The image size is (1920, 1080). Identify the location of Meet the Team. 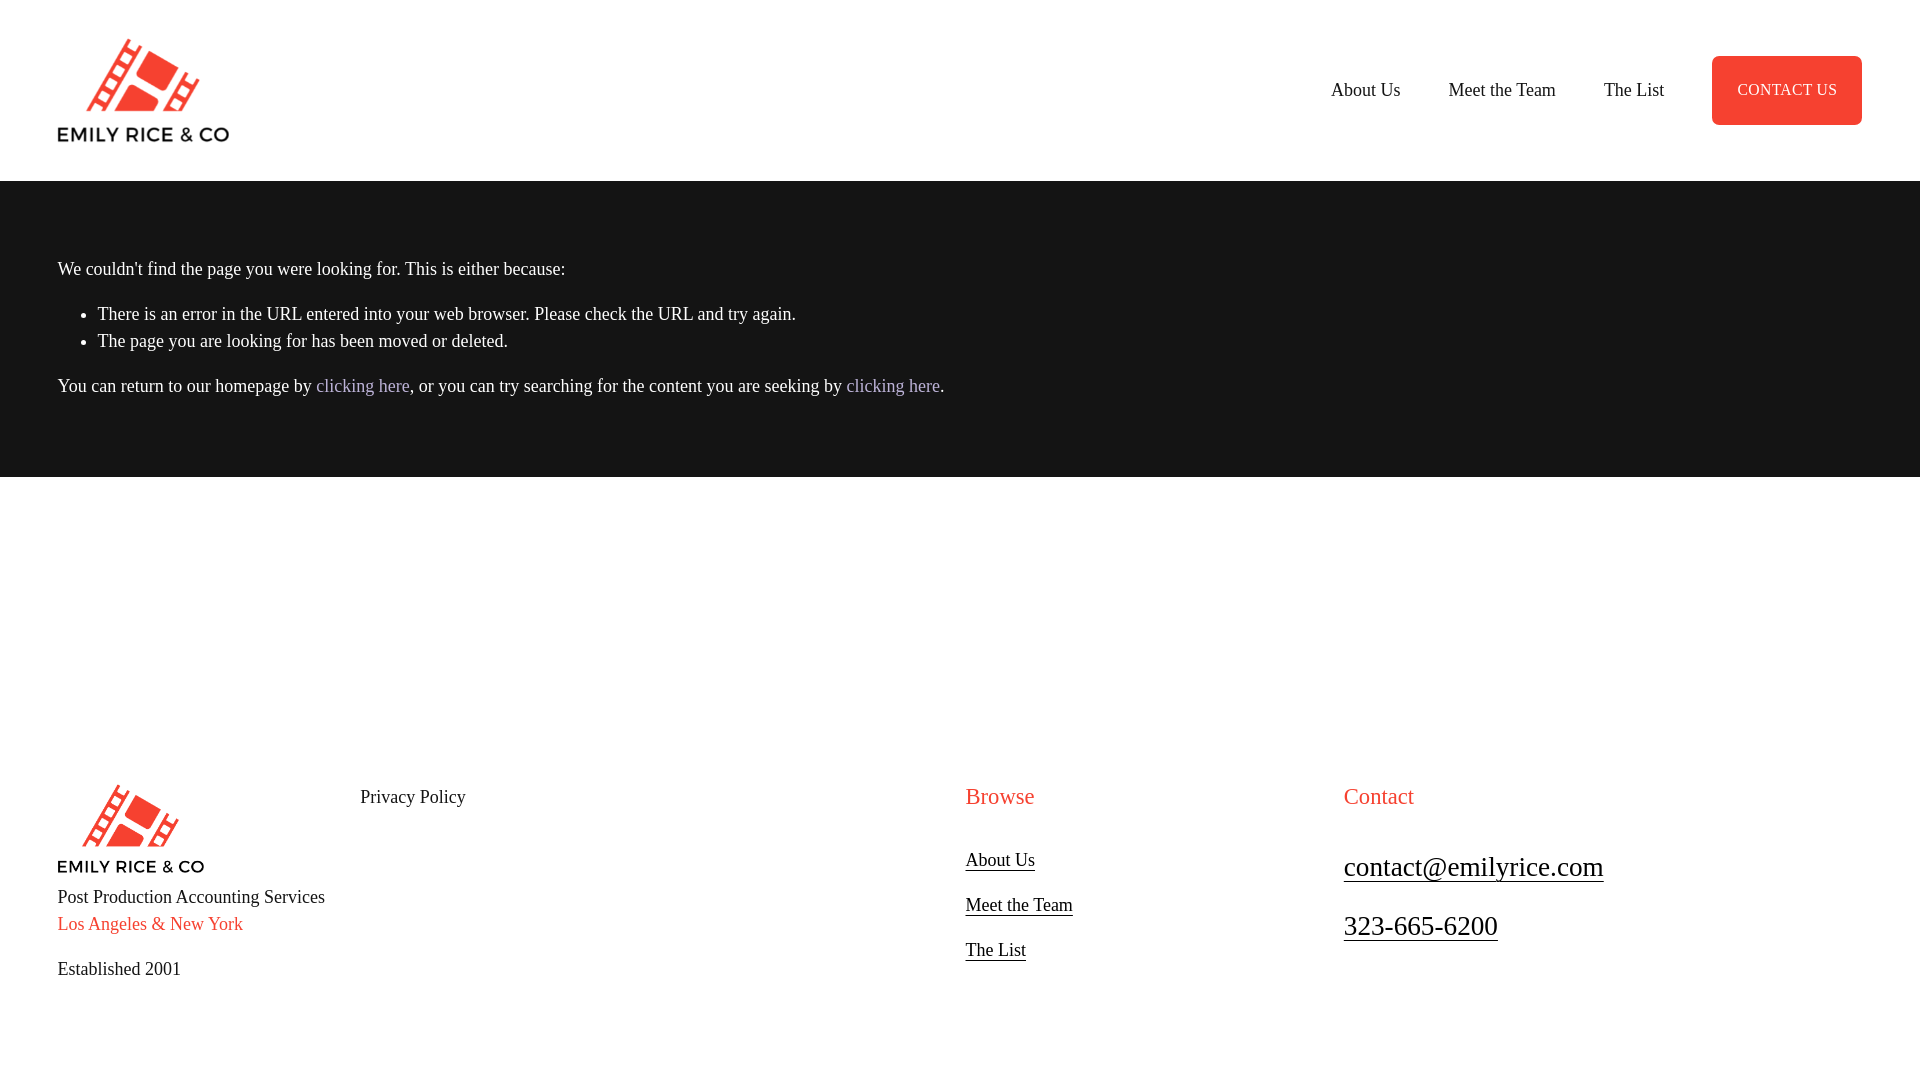
(1019, 906).